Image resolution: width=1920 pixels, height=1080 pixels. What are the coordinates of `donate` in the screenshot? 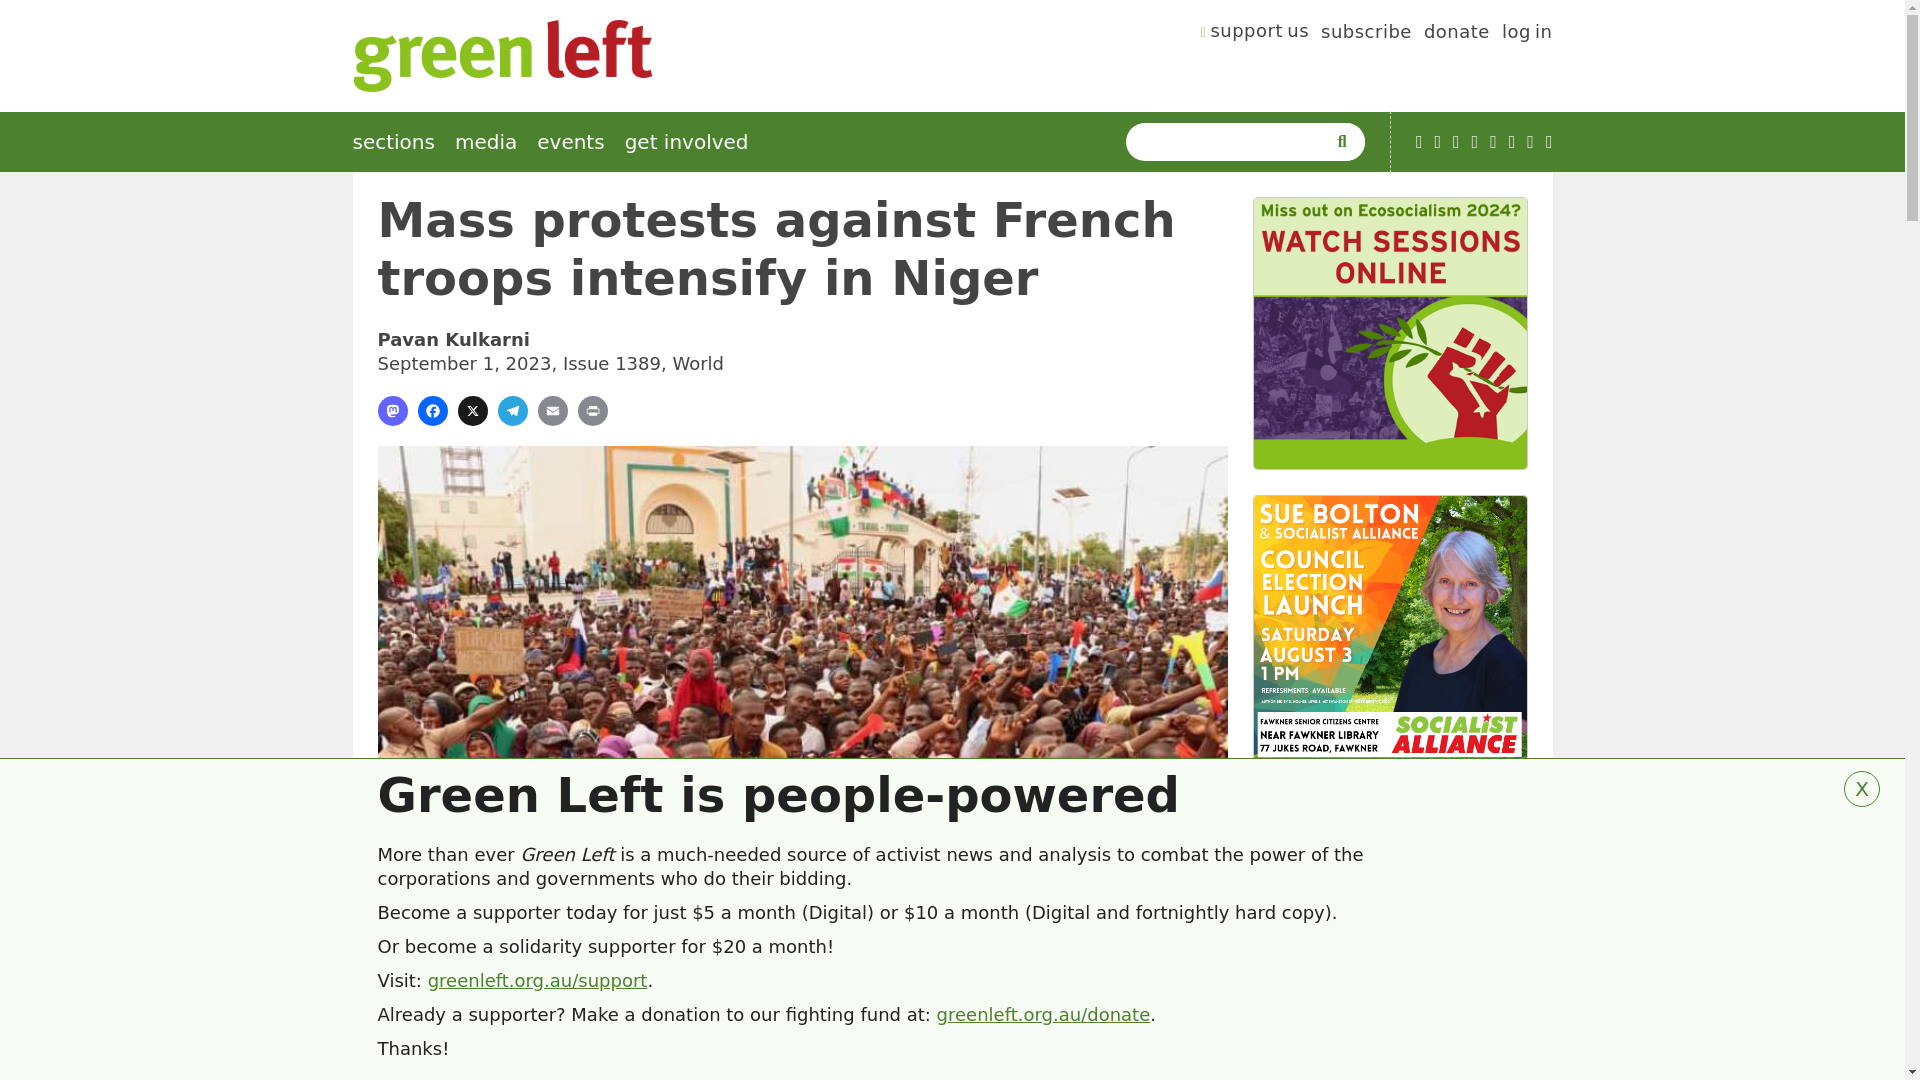 It's located at (1456, 34).